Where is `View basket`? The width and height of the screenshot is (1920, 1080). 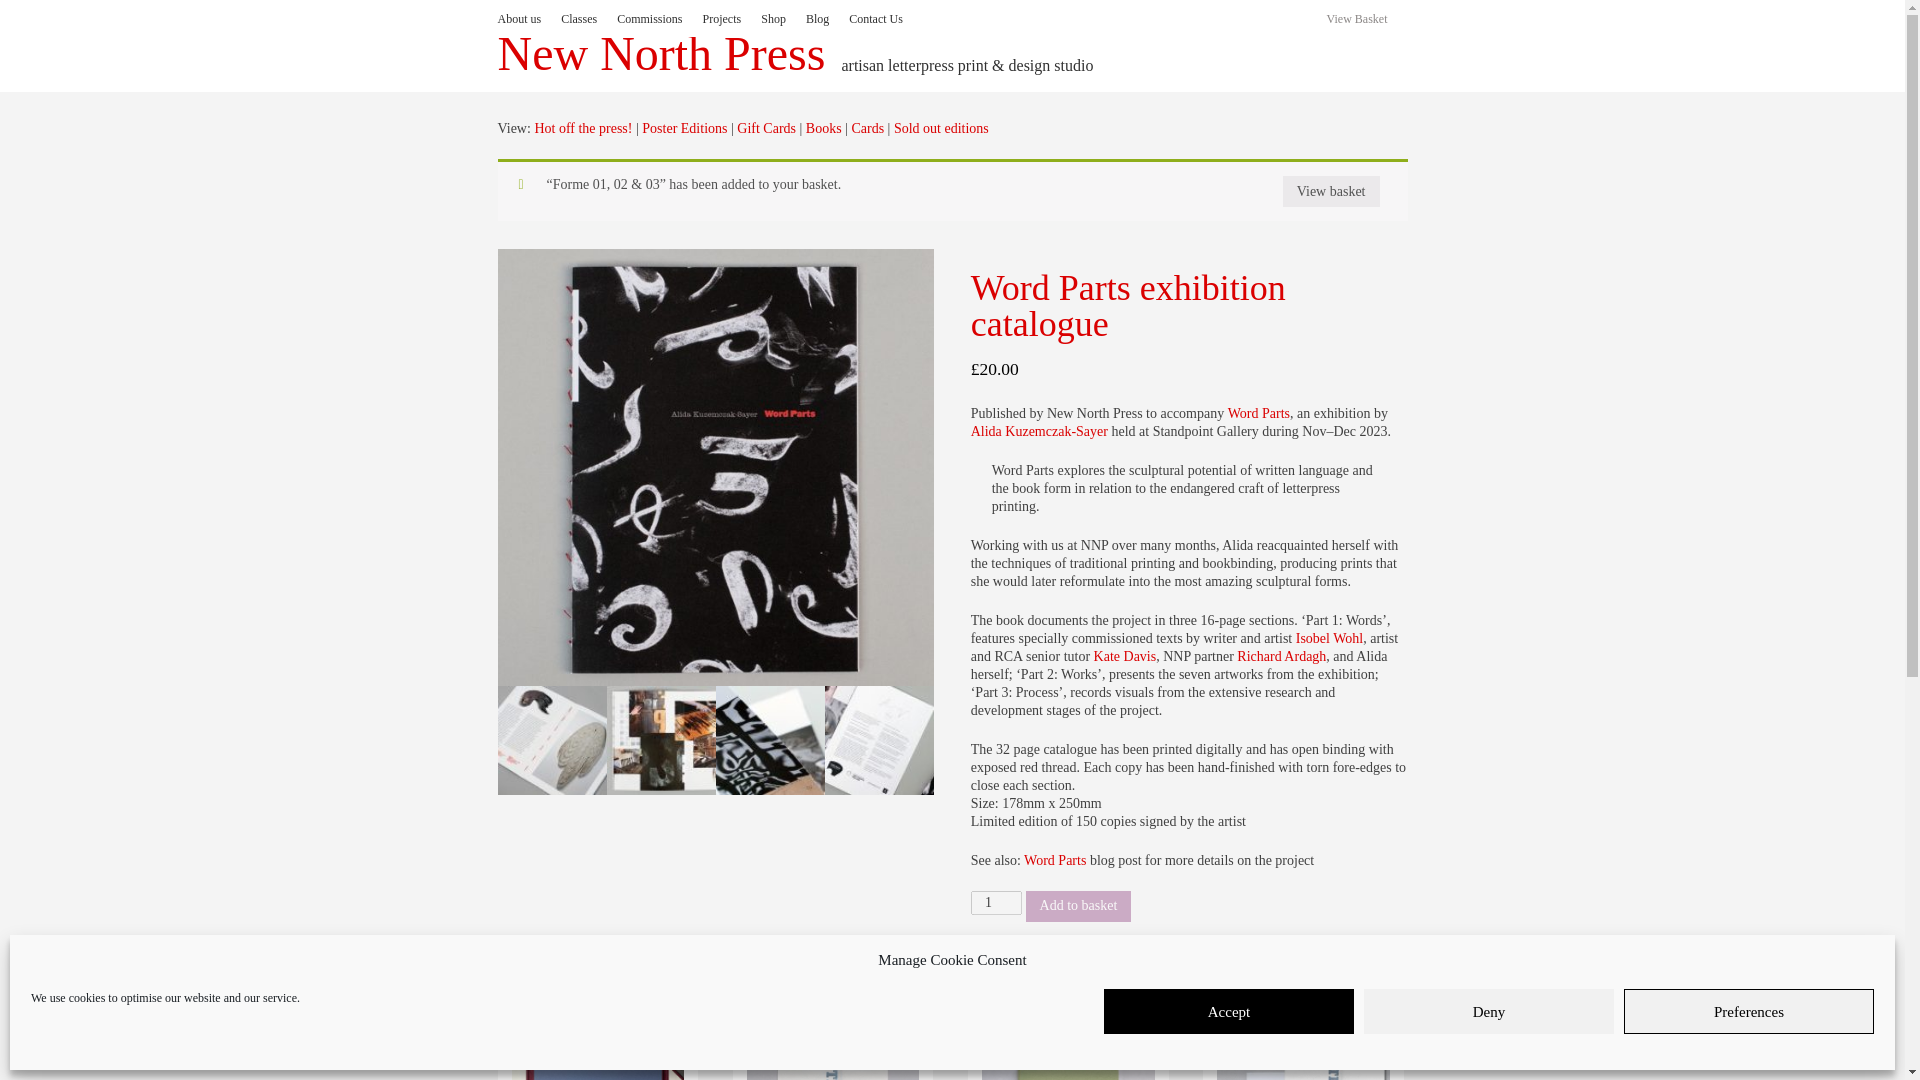 View basket is located at coordinates (1331, 192).